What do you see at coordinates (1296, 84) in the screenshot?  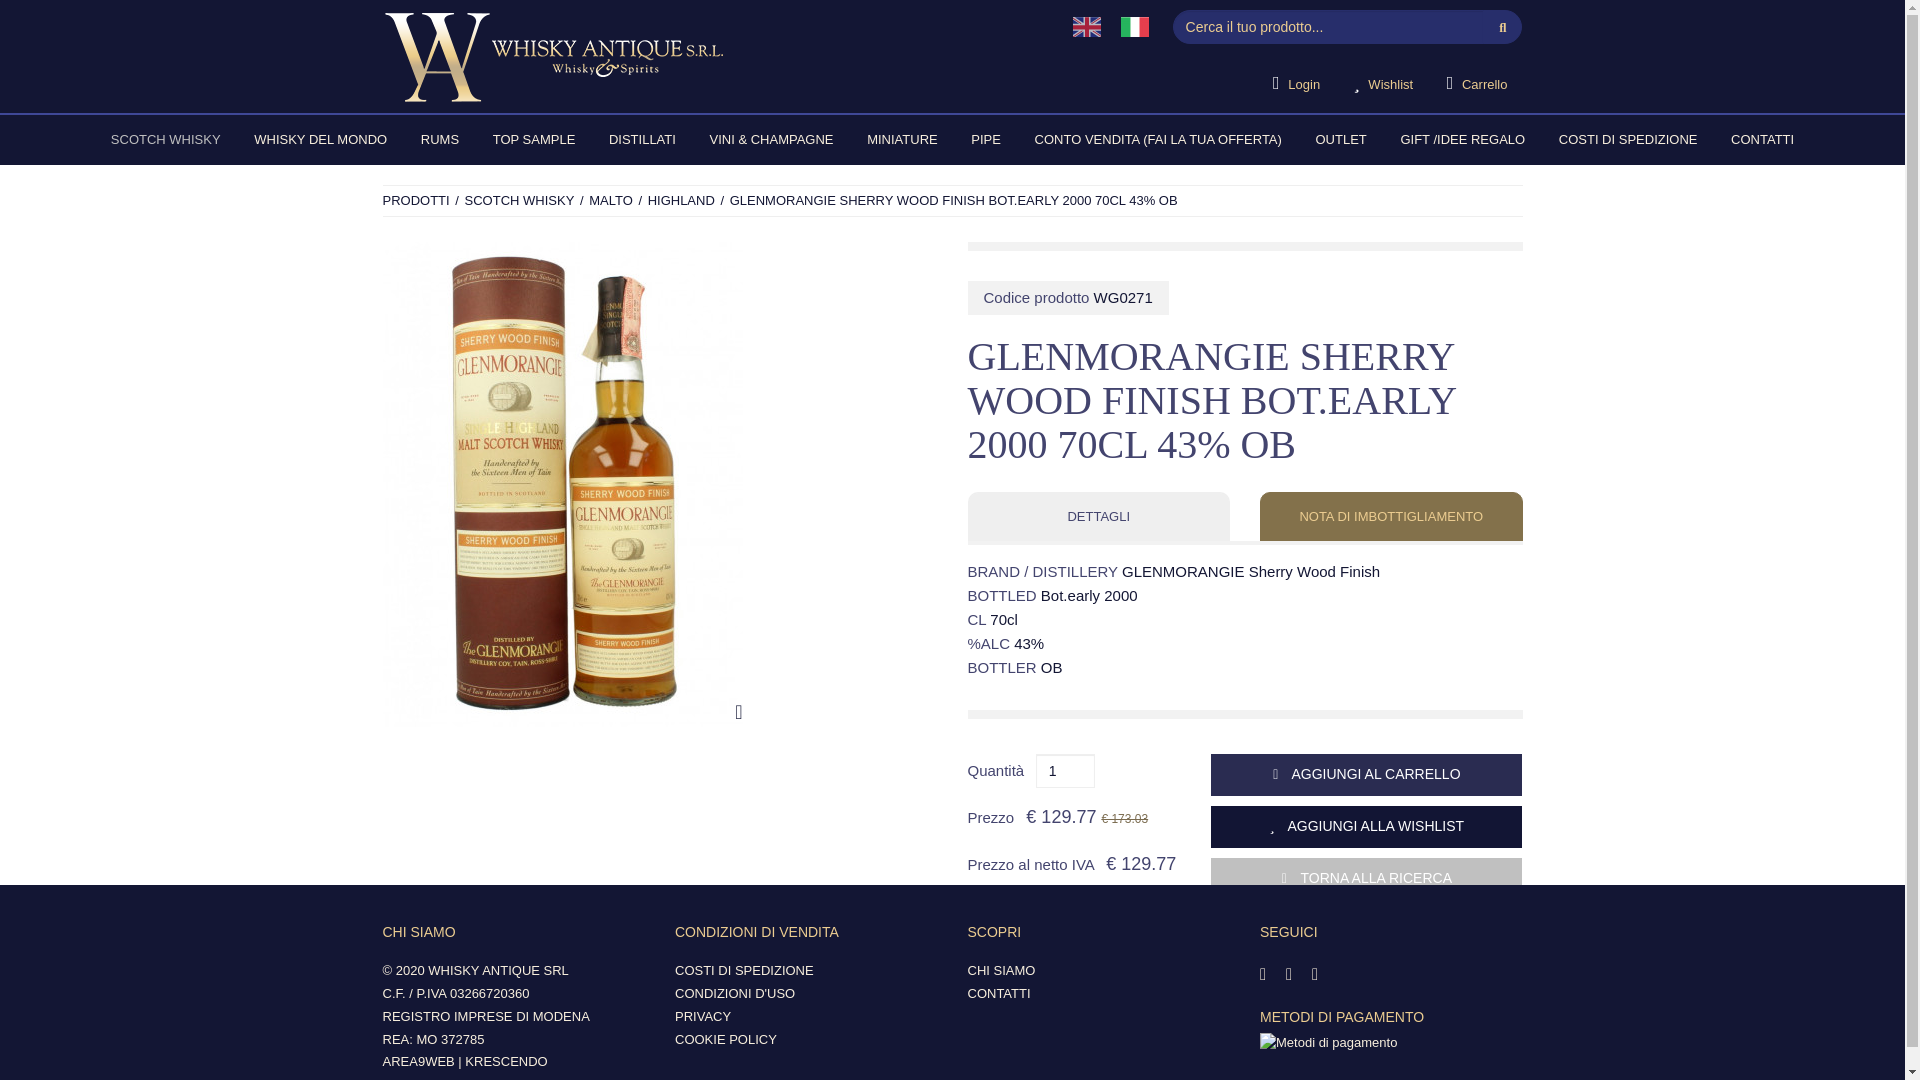 I see `Login` at bounding box center [1296, 84].